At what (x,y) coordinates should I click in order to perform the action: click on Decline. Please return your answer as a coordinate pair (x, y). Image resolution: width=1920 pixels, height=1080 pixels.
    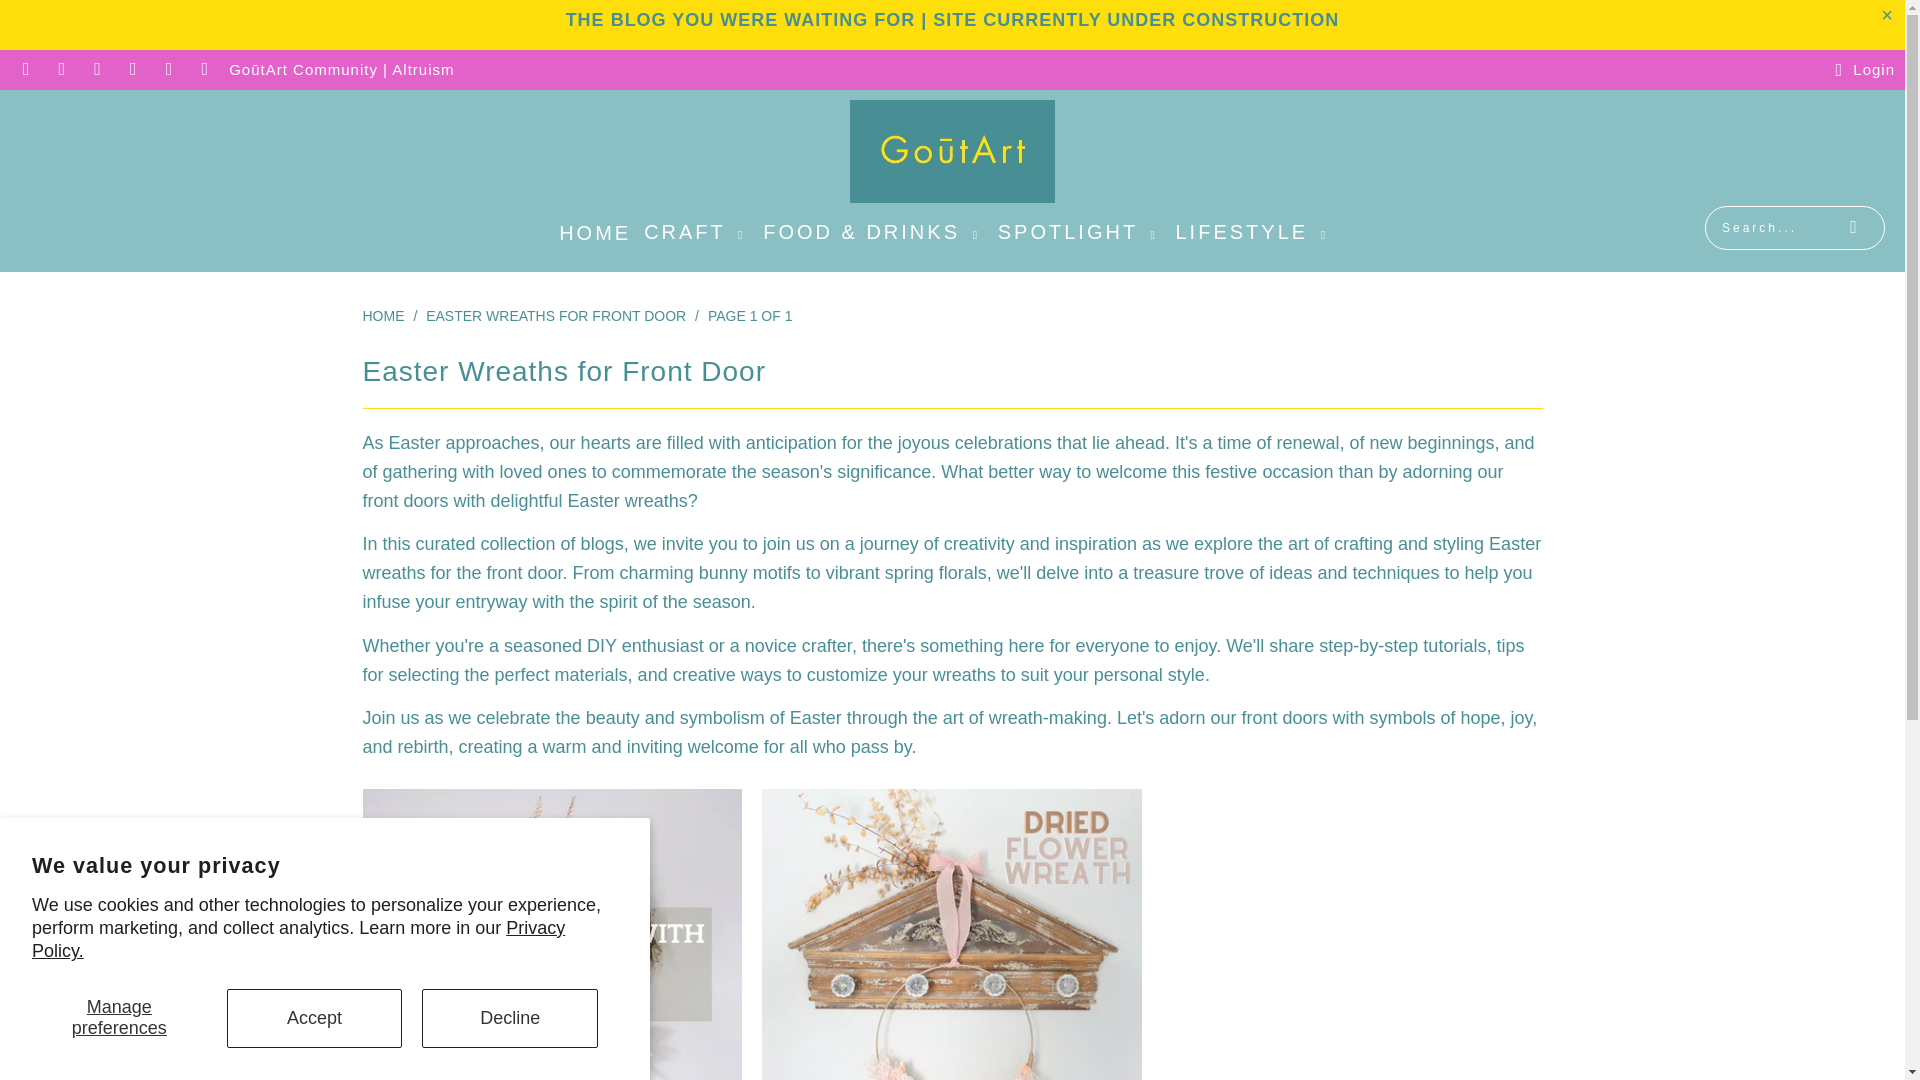
    Looking at the image, I should click on (510, 1018).